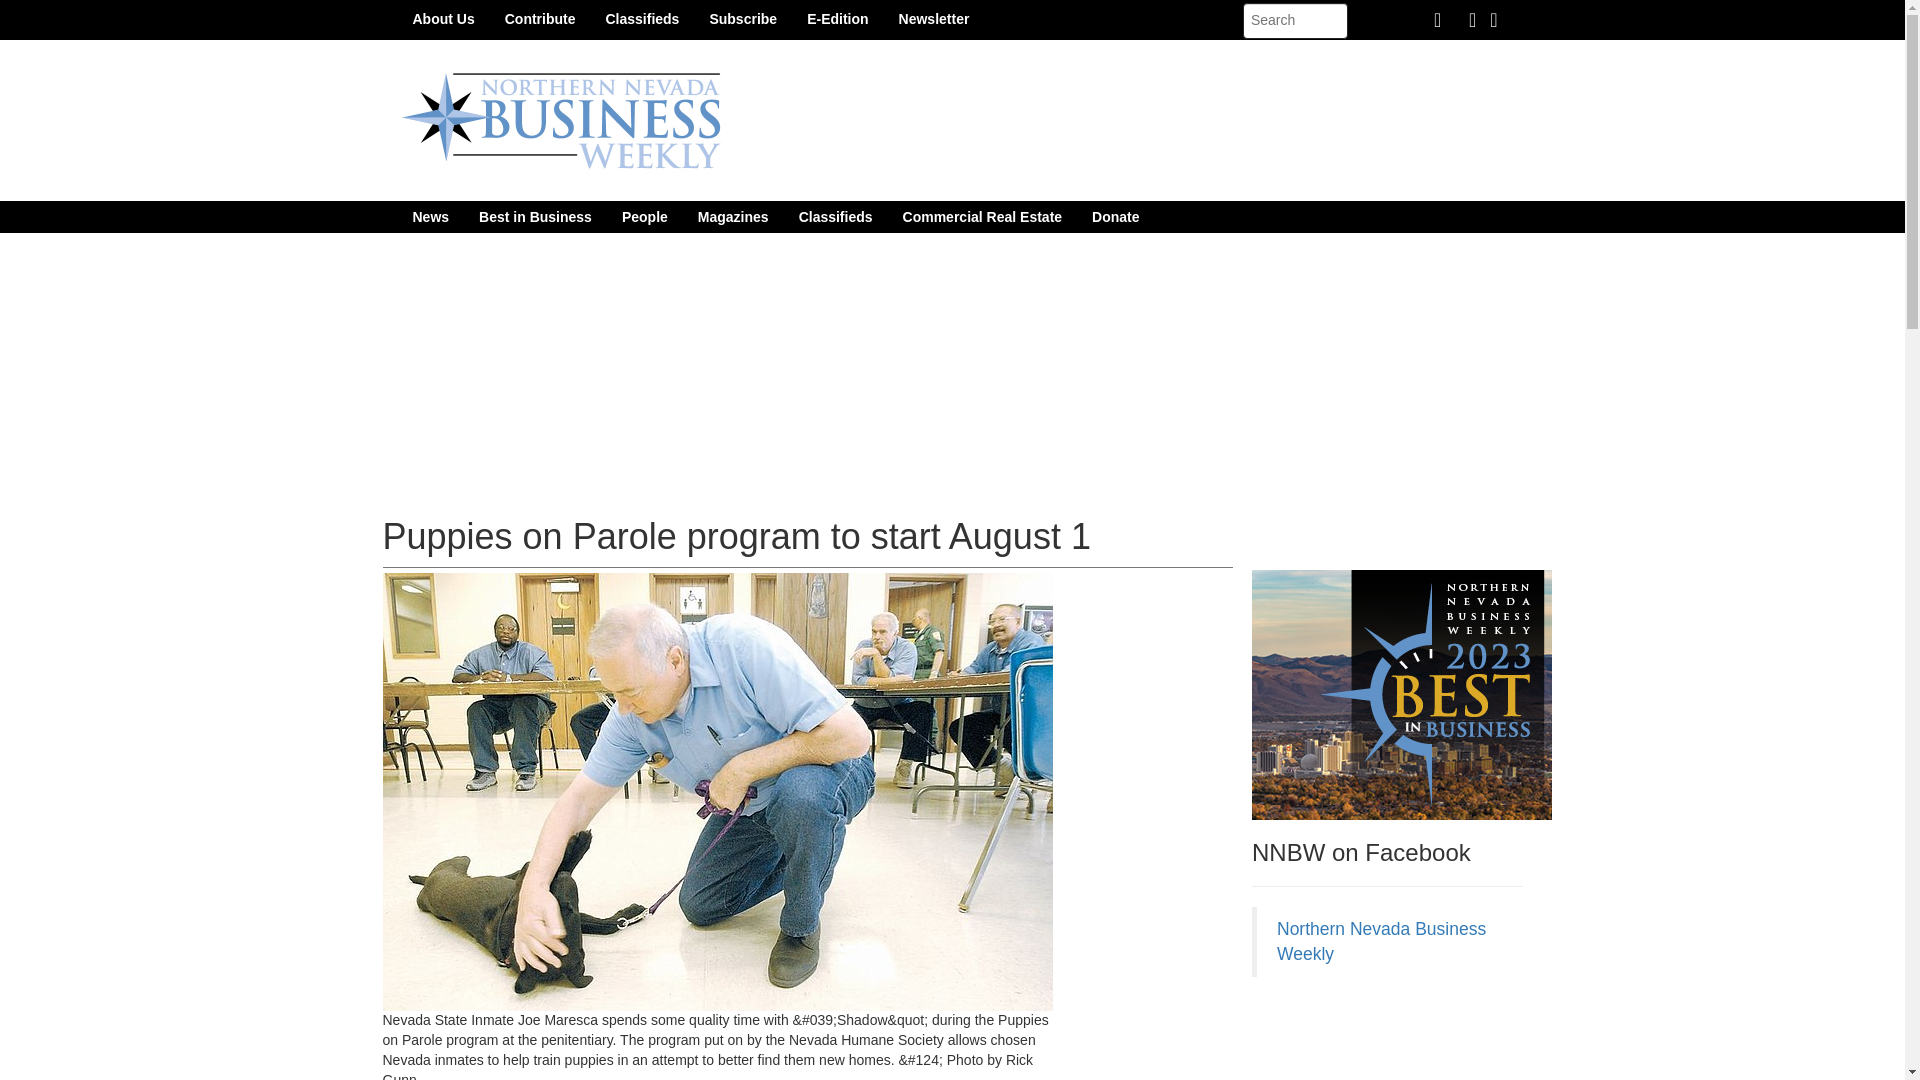  Describe the element at coordinates (742, 18) in the screenshot. I see `Subscribe` at that location.